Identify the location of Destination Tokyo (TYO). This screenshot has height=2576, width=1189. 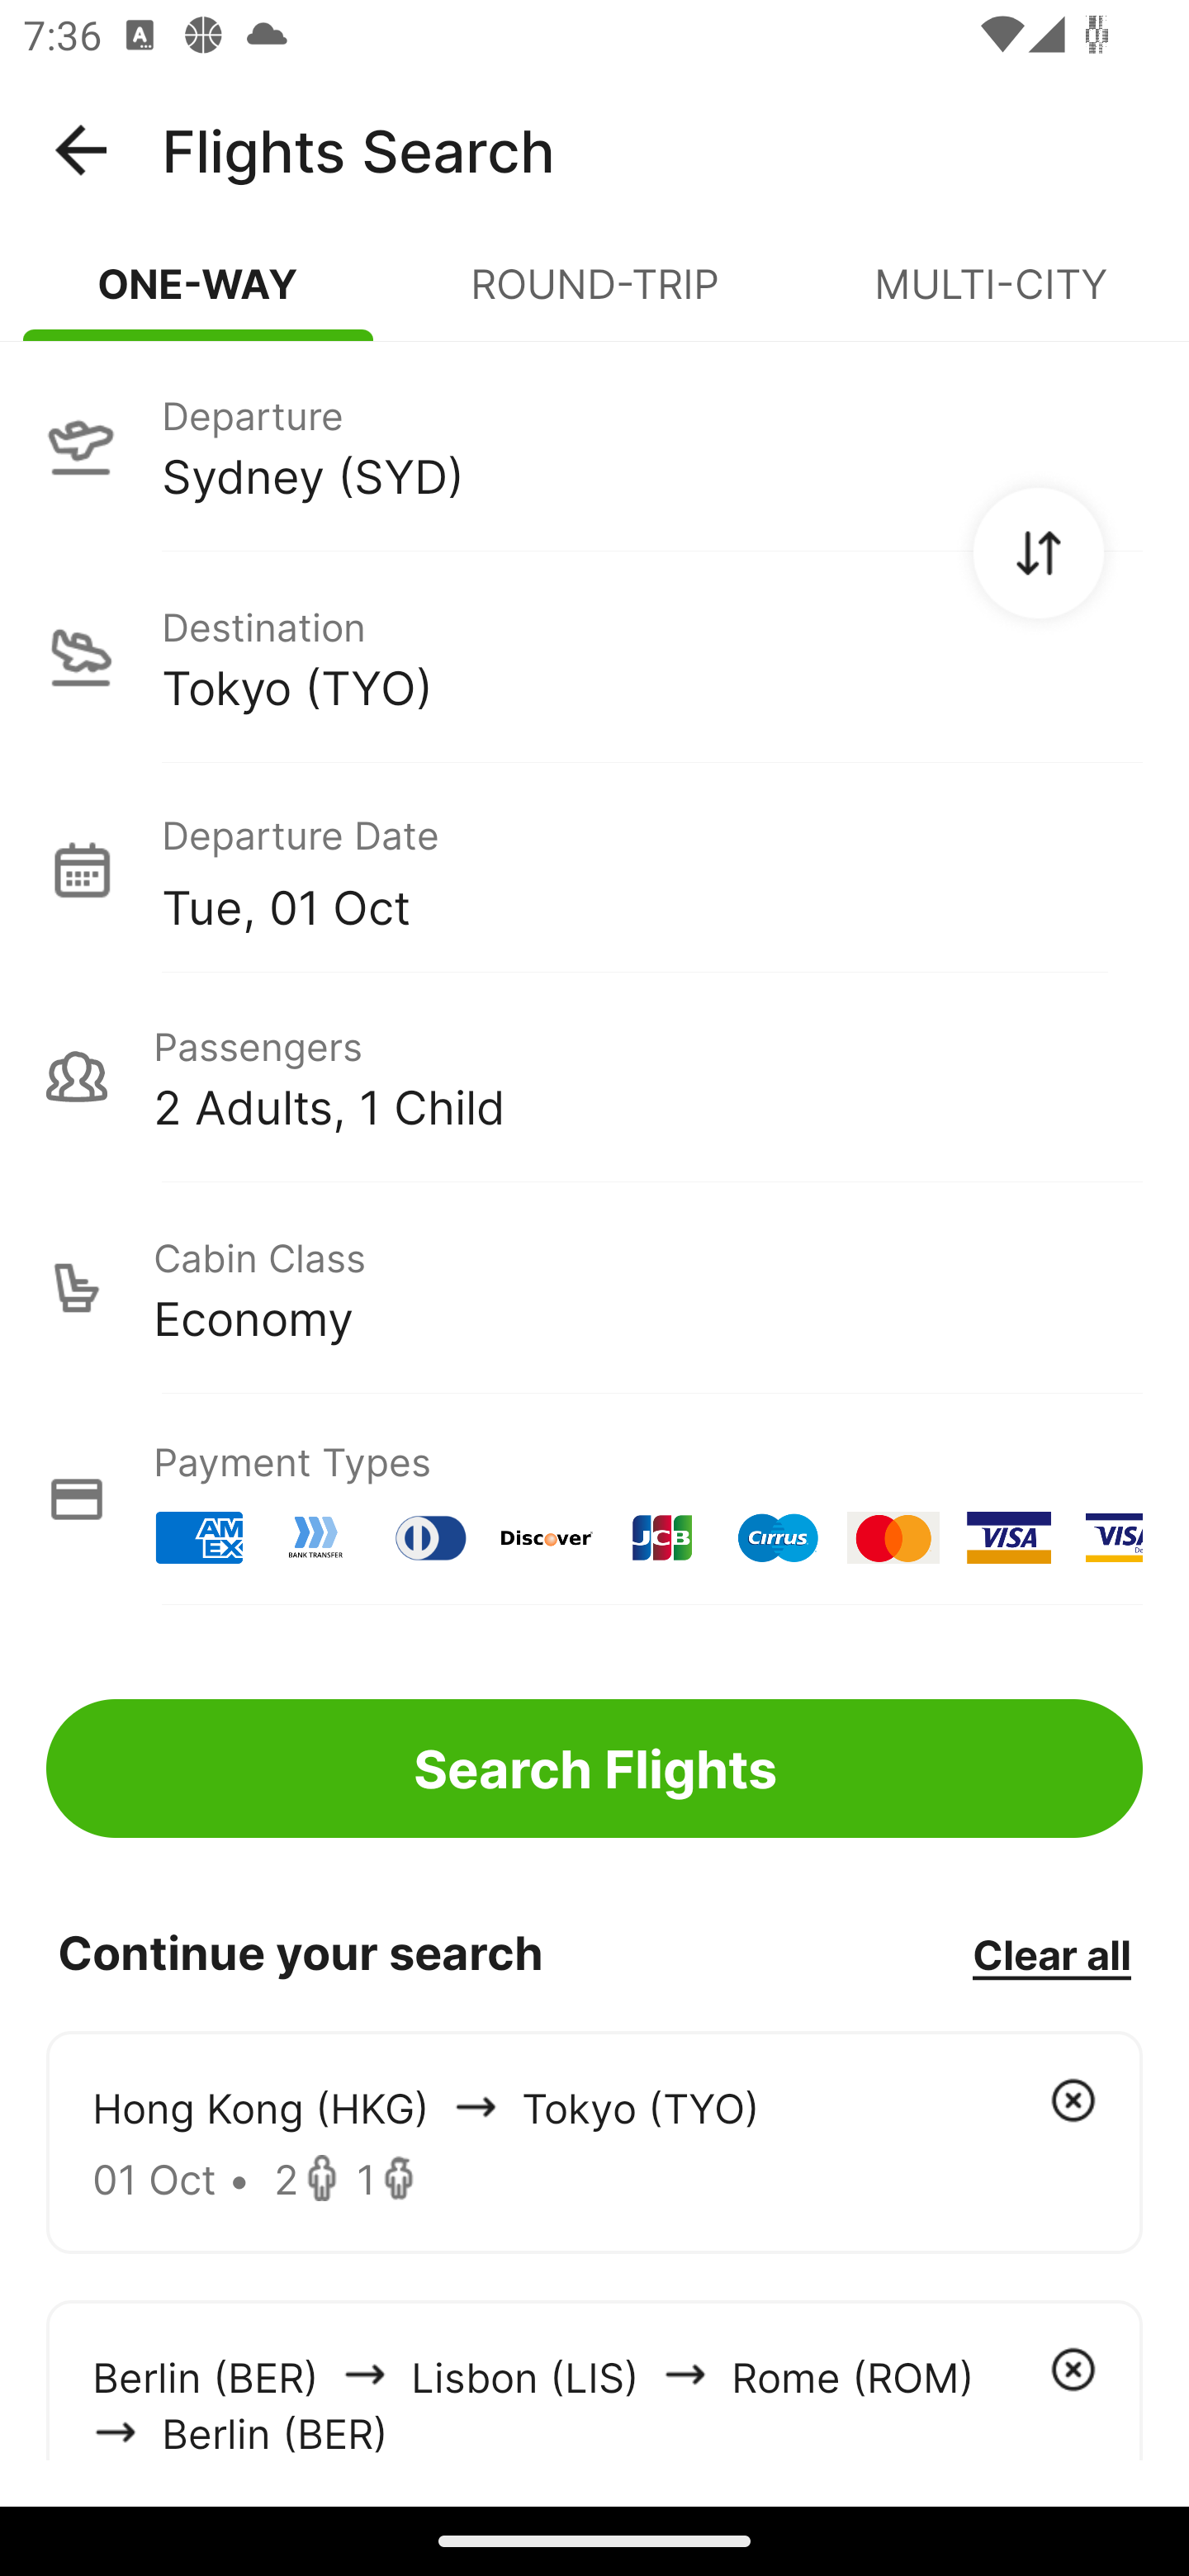
(594, 657).